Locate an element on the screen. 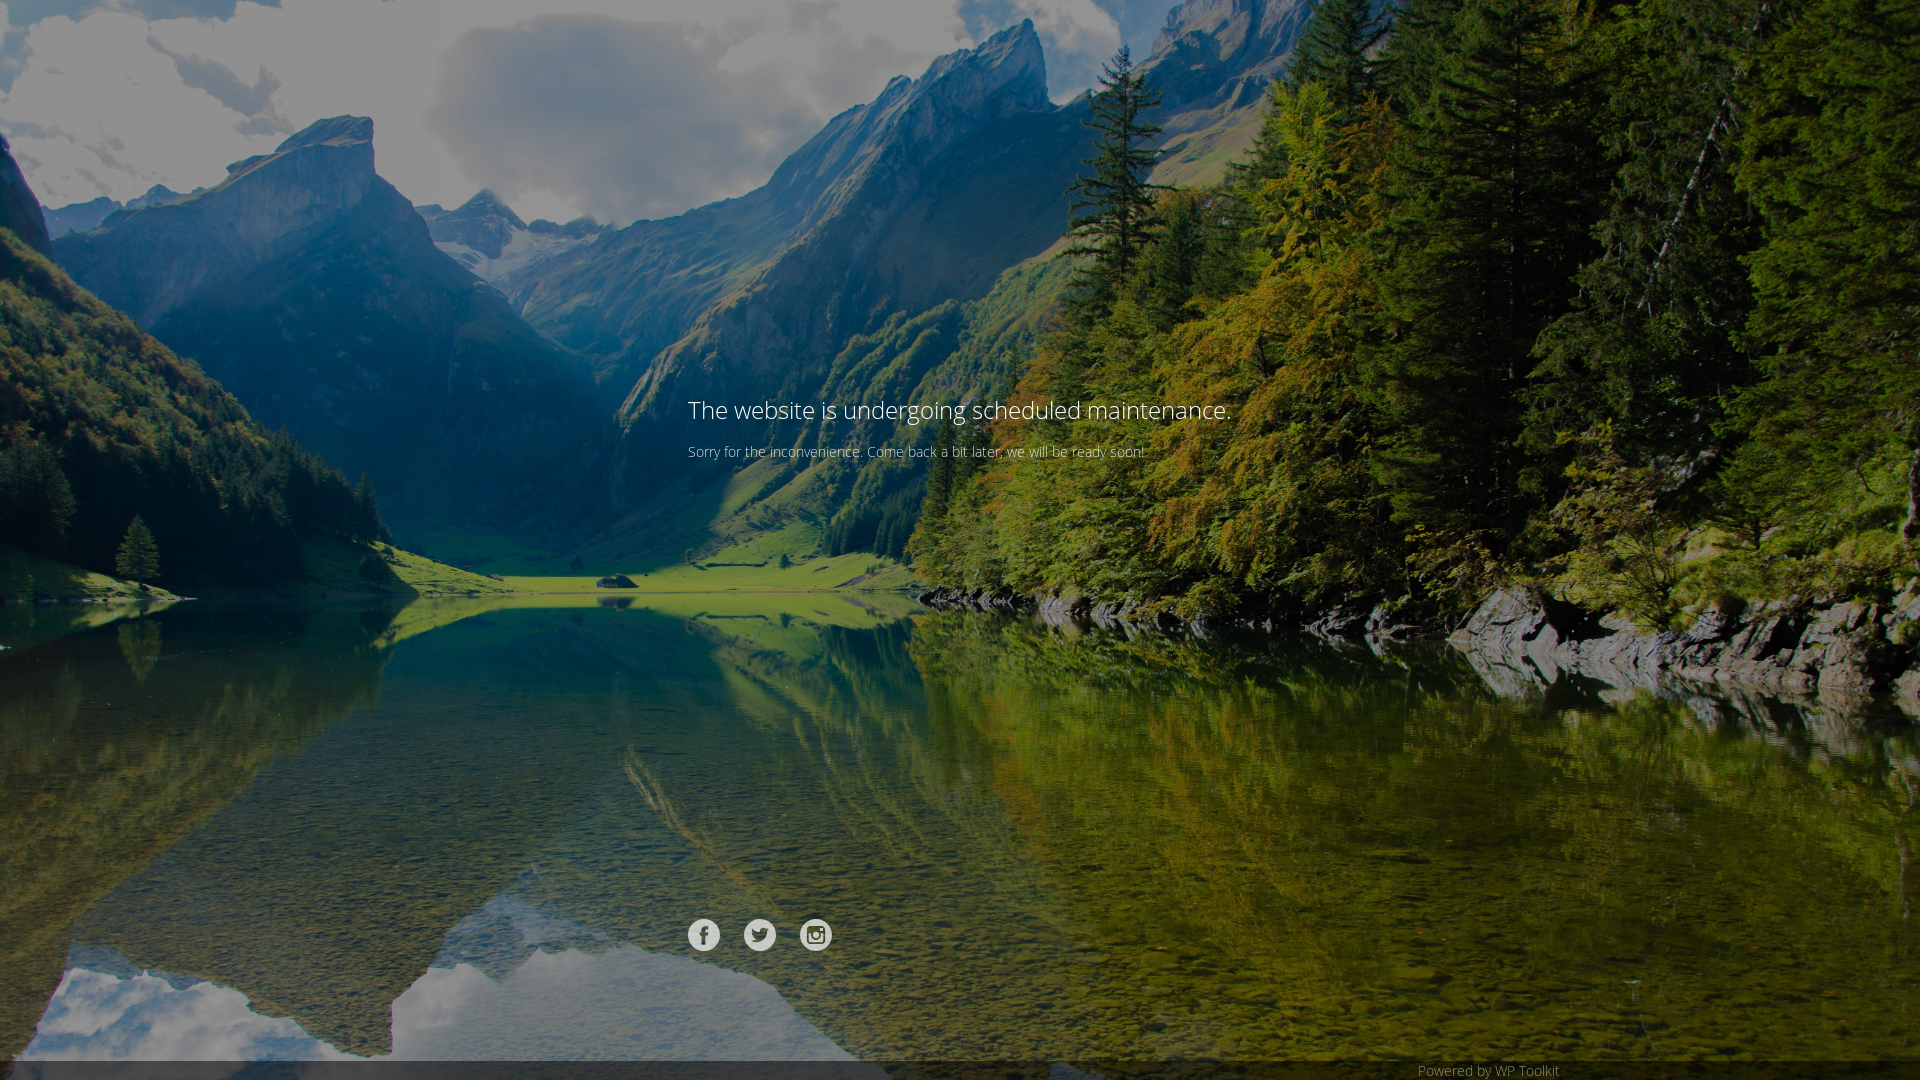  Twitter is located at coordinates (760, 935).